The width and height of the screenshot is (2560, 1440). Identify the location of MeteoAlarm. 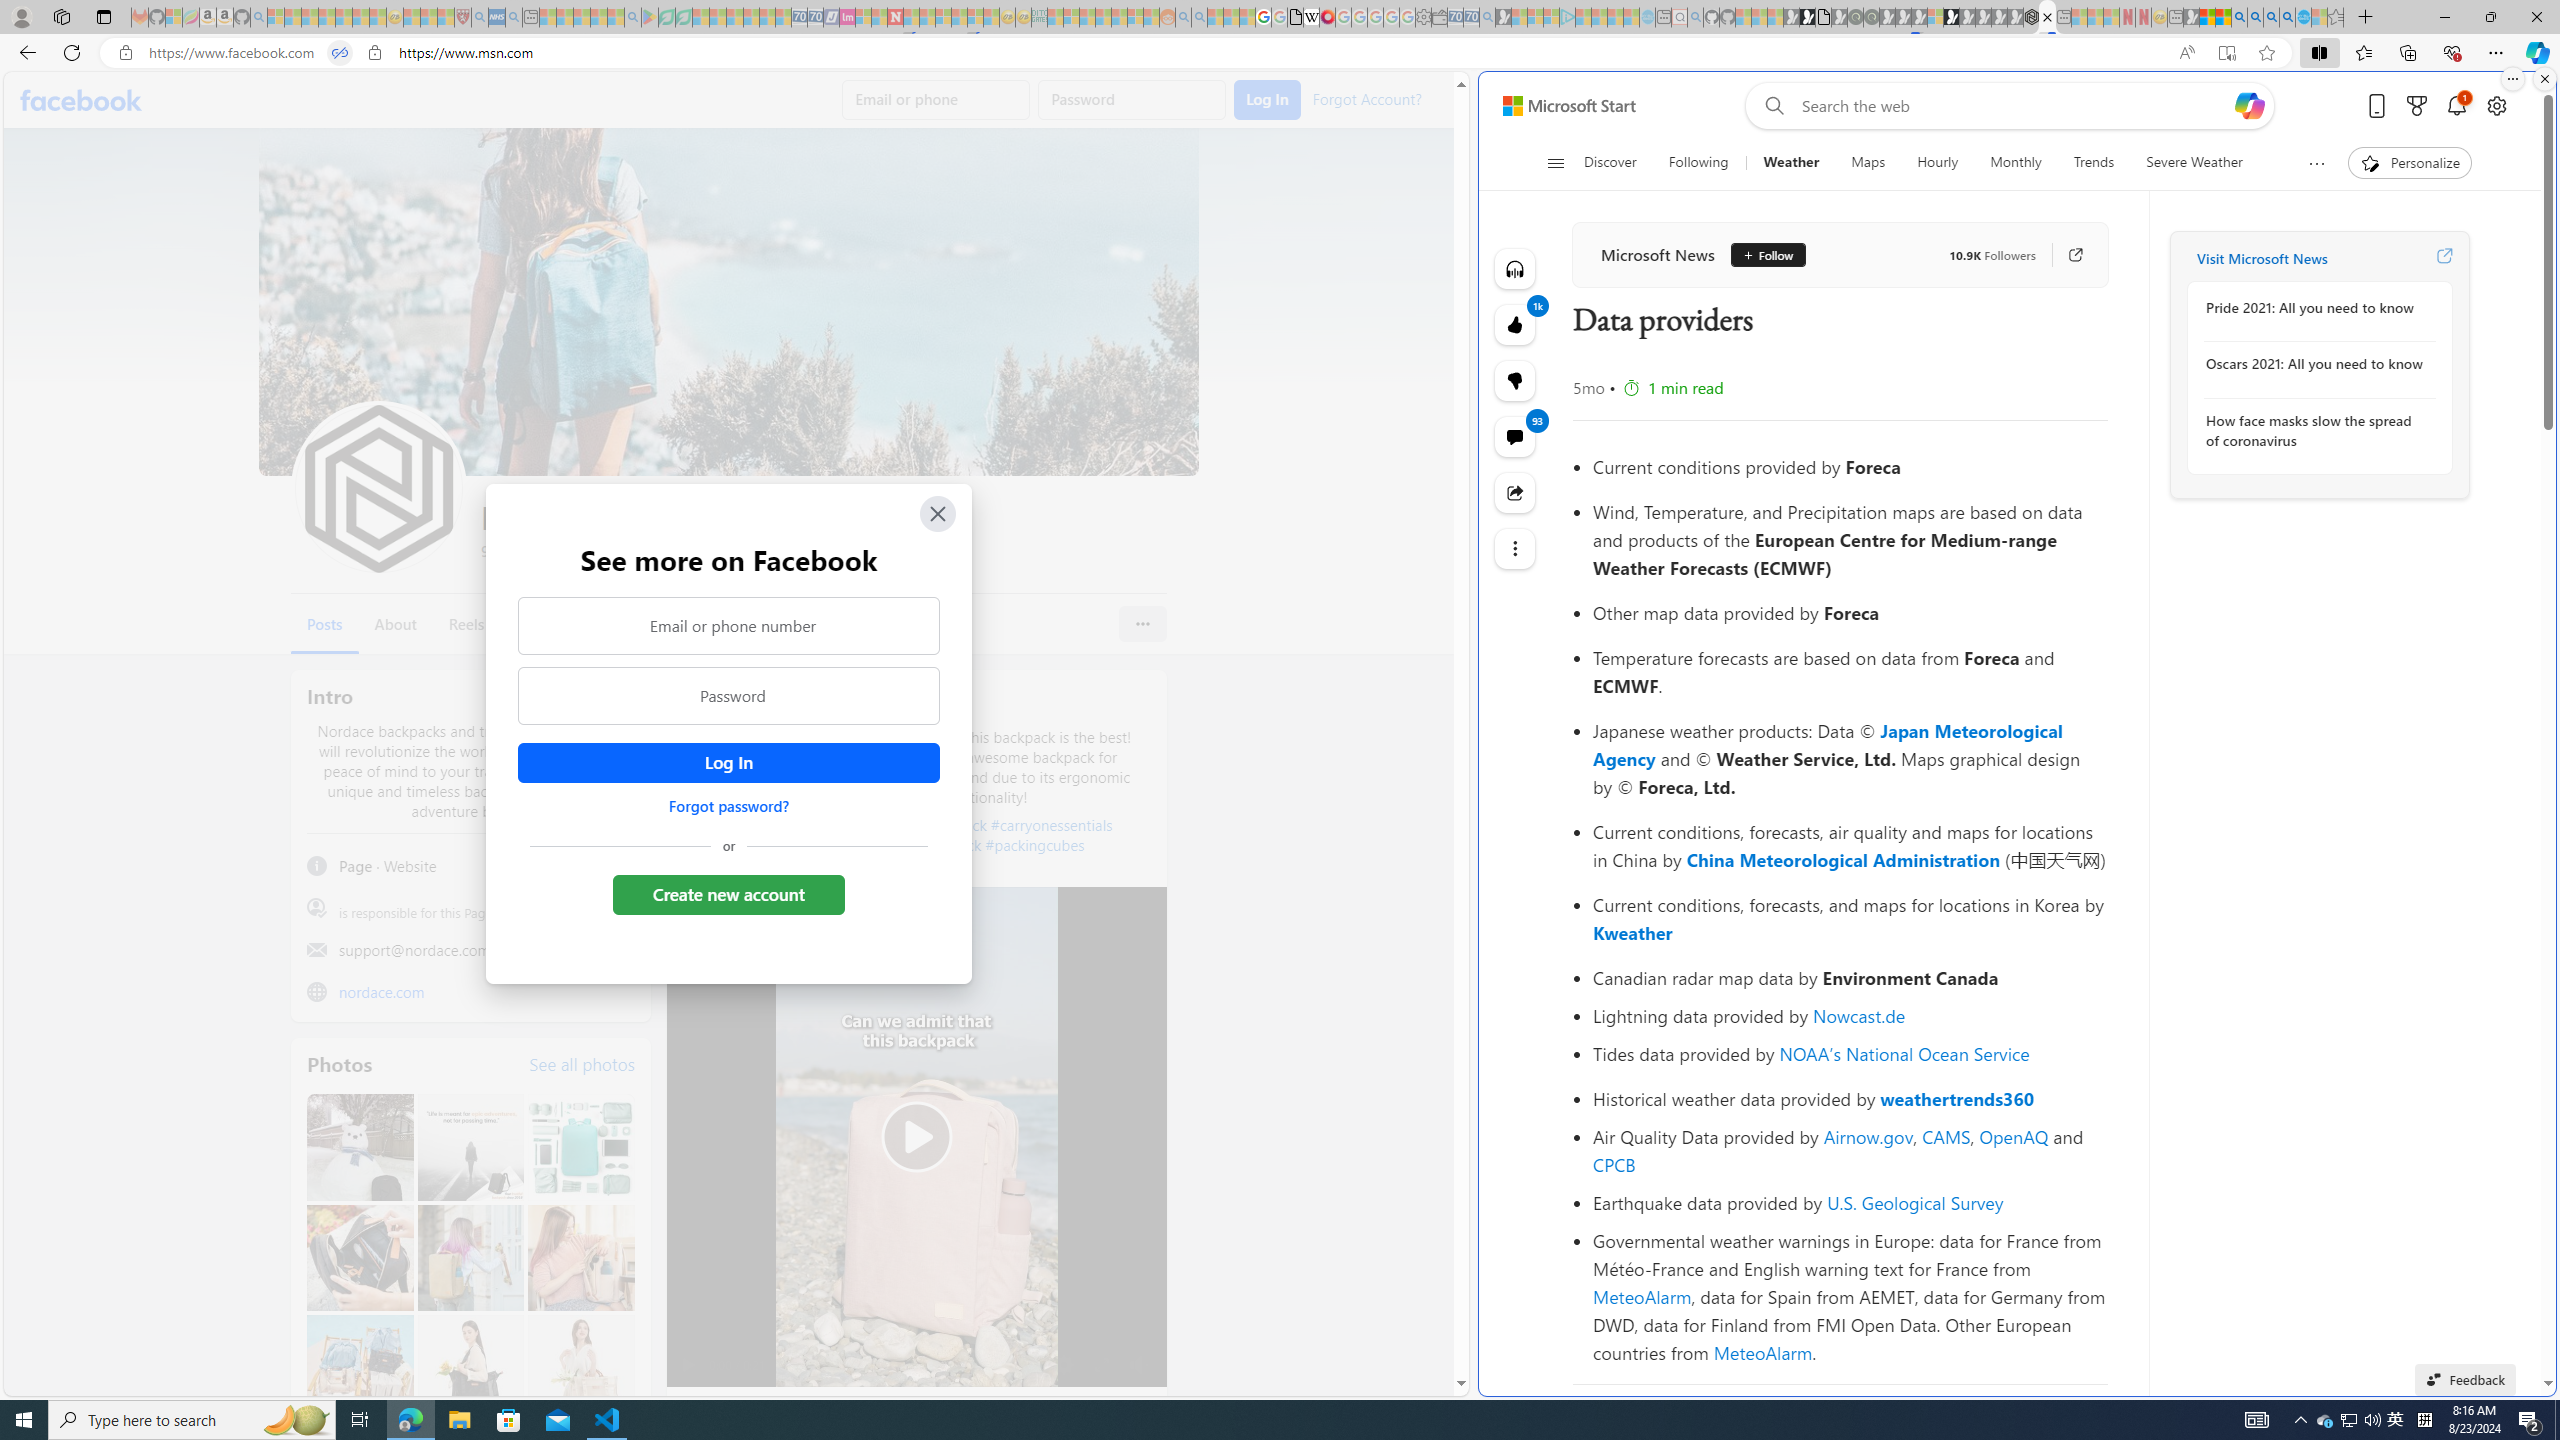
(1762, 1352).